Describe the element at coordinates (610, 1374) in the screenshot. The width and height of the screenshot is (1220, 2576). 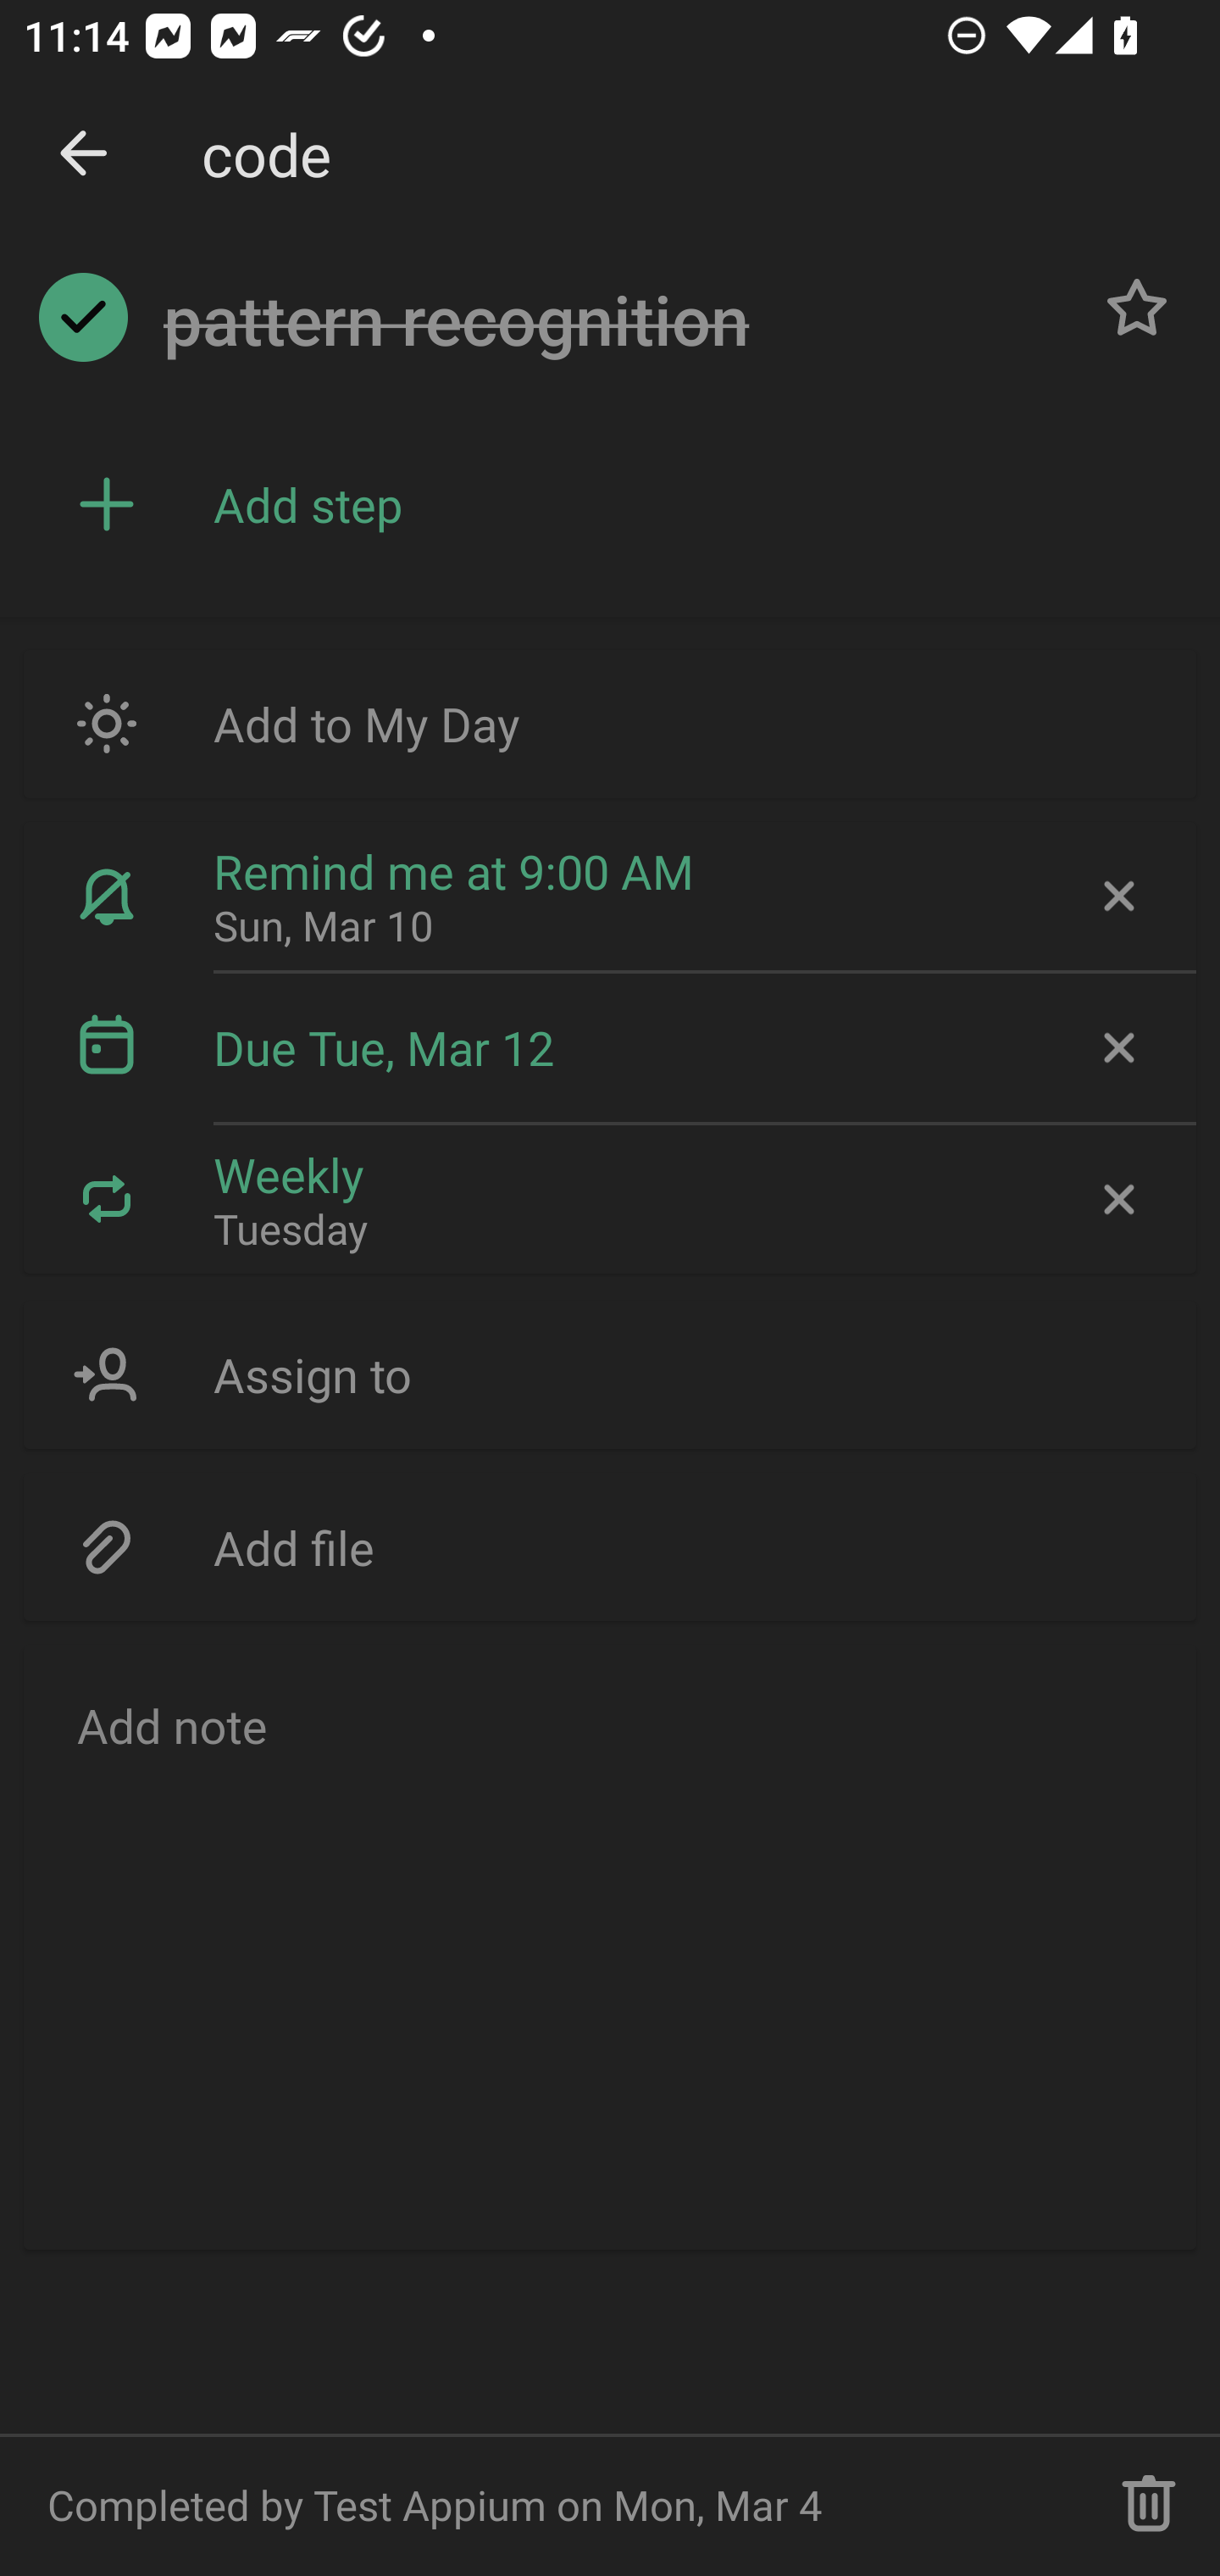
I see `Assign to` at that location.